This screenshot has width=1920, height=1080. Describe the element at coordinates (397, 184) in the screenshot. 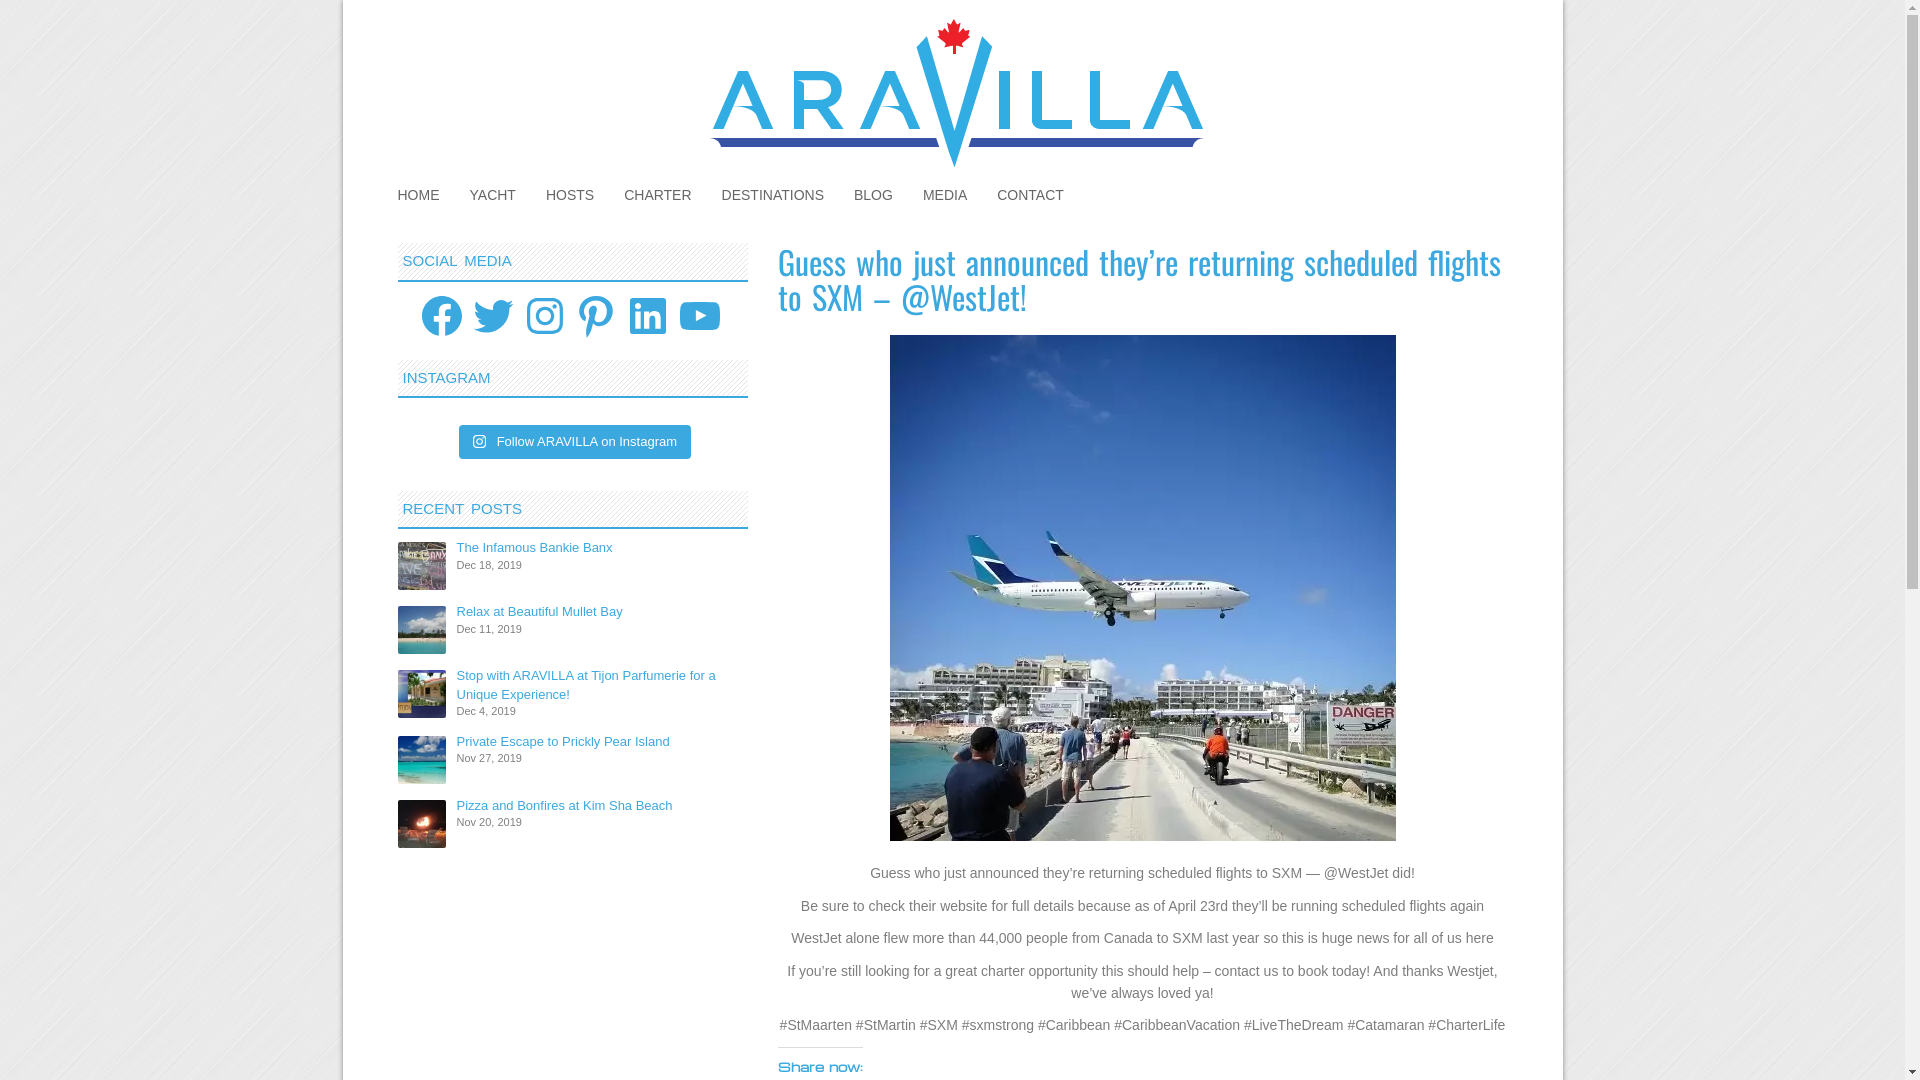

I see `SKIP TO CONTENT` at that location.